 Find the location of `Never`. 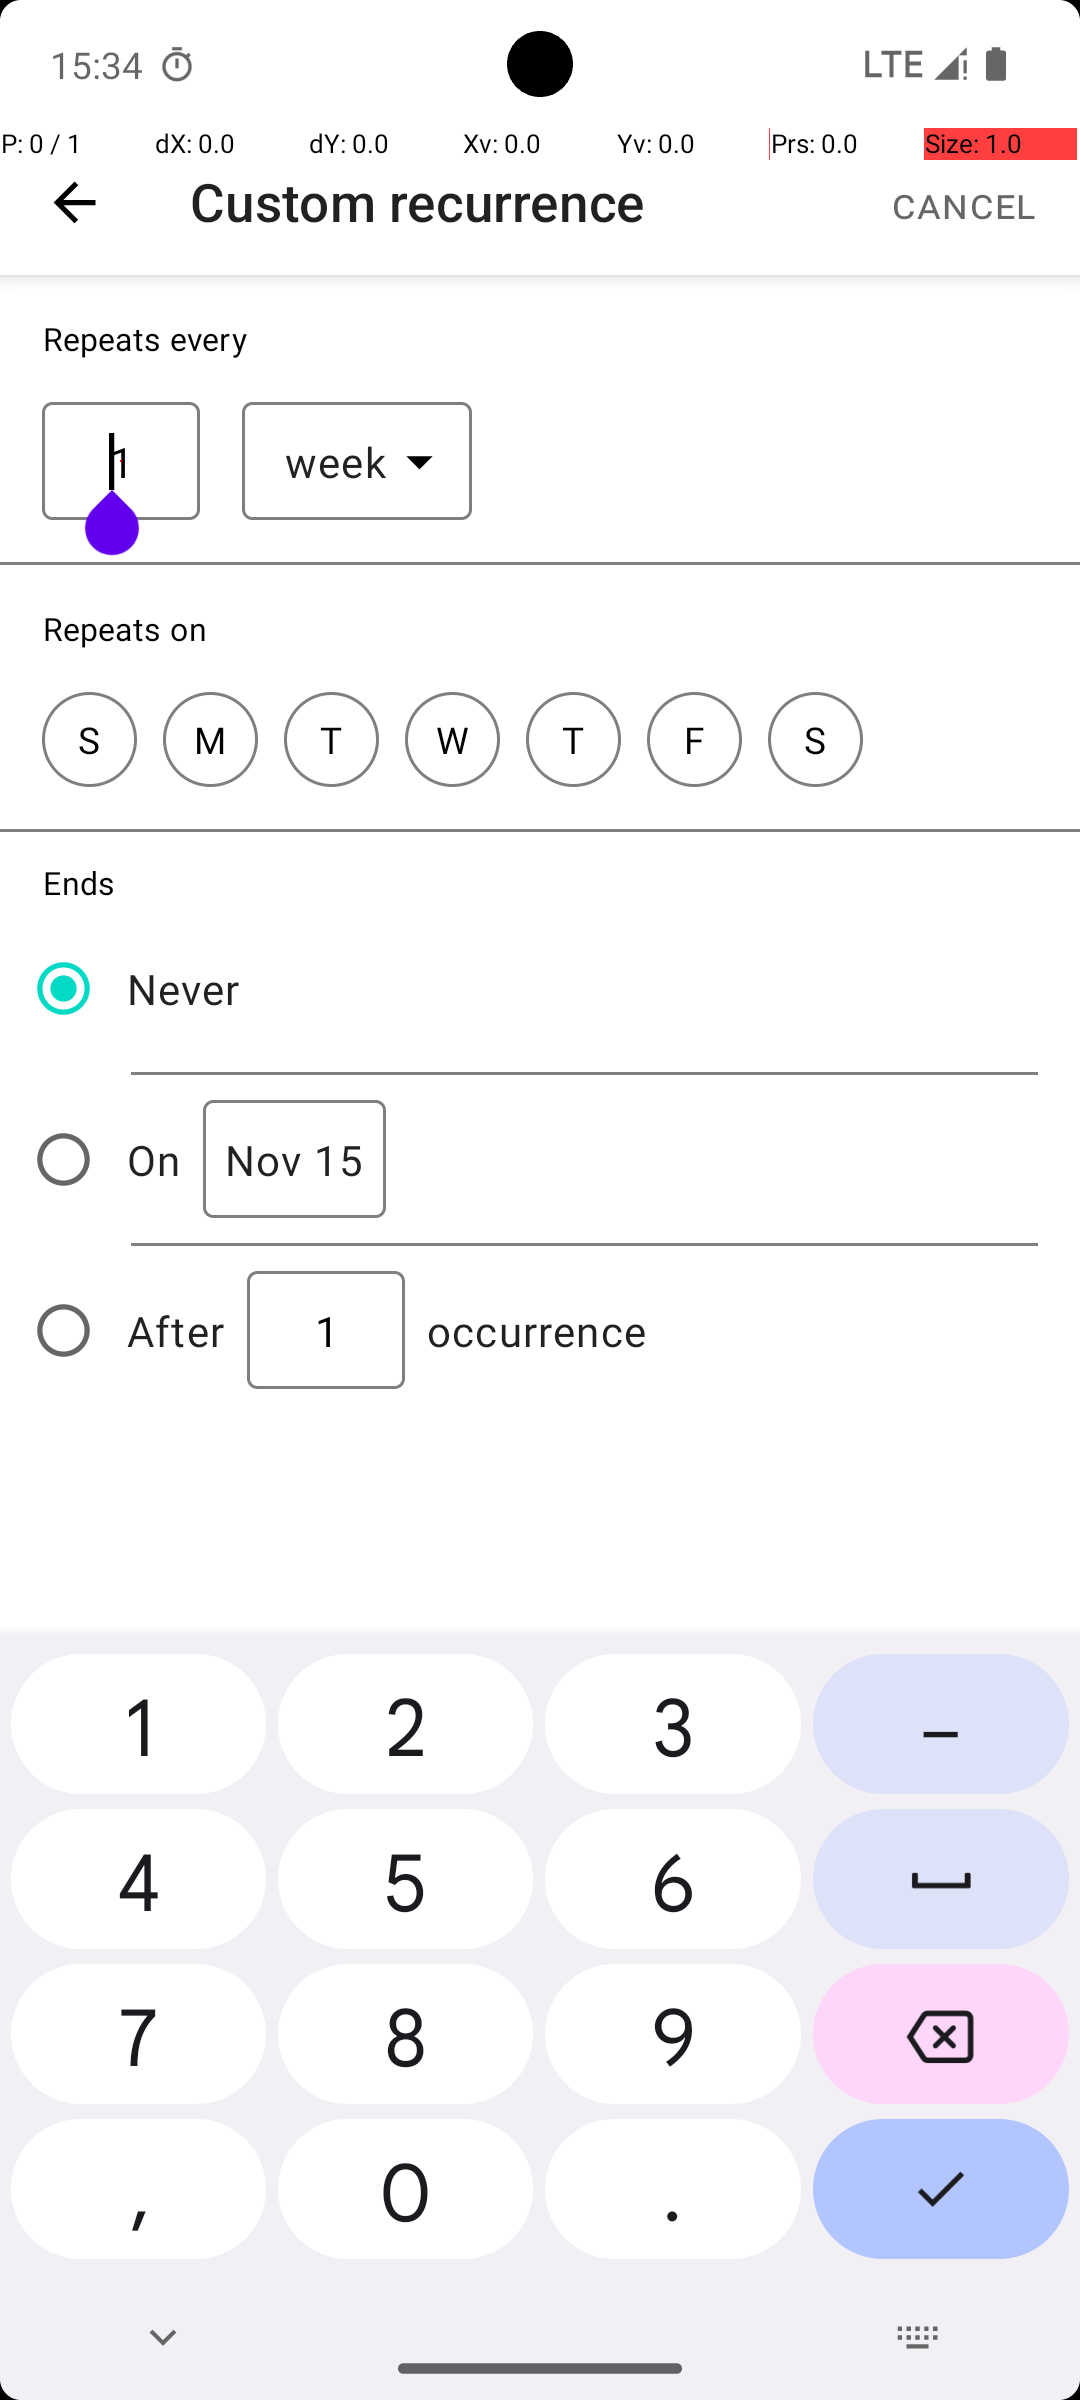

Never is located at coordinates (184, 988).